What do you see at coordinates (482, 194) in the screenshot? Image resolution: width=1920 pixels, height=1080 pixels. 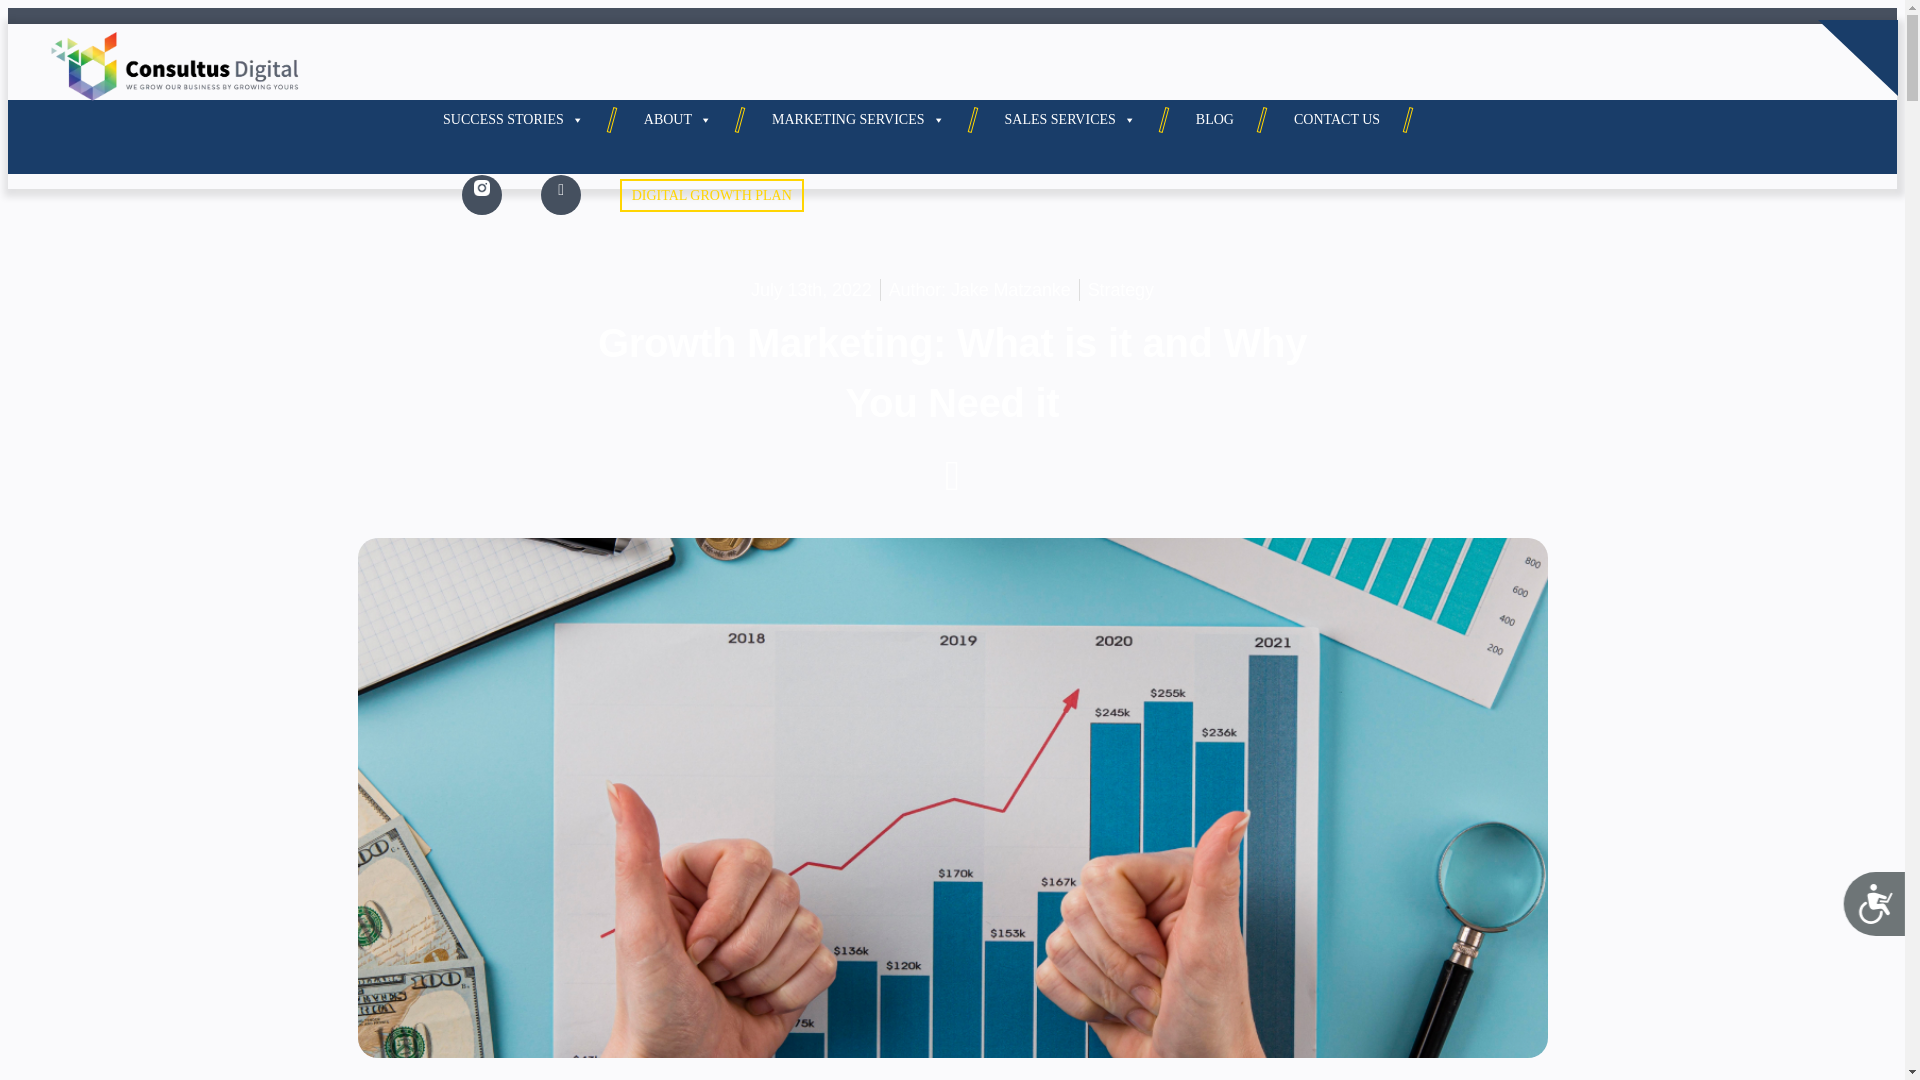 I see `Instagram` at bounding box center [482, 194].